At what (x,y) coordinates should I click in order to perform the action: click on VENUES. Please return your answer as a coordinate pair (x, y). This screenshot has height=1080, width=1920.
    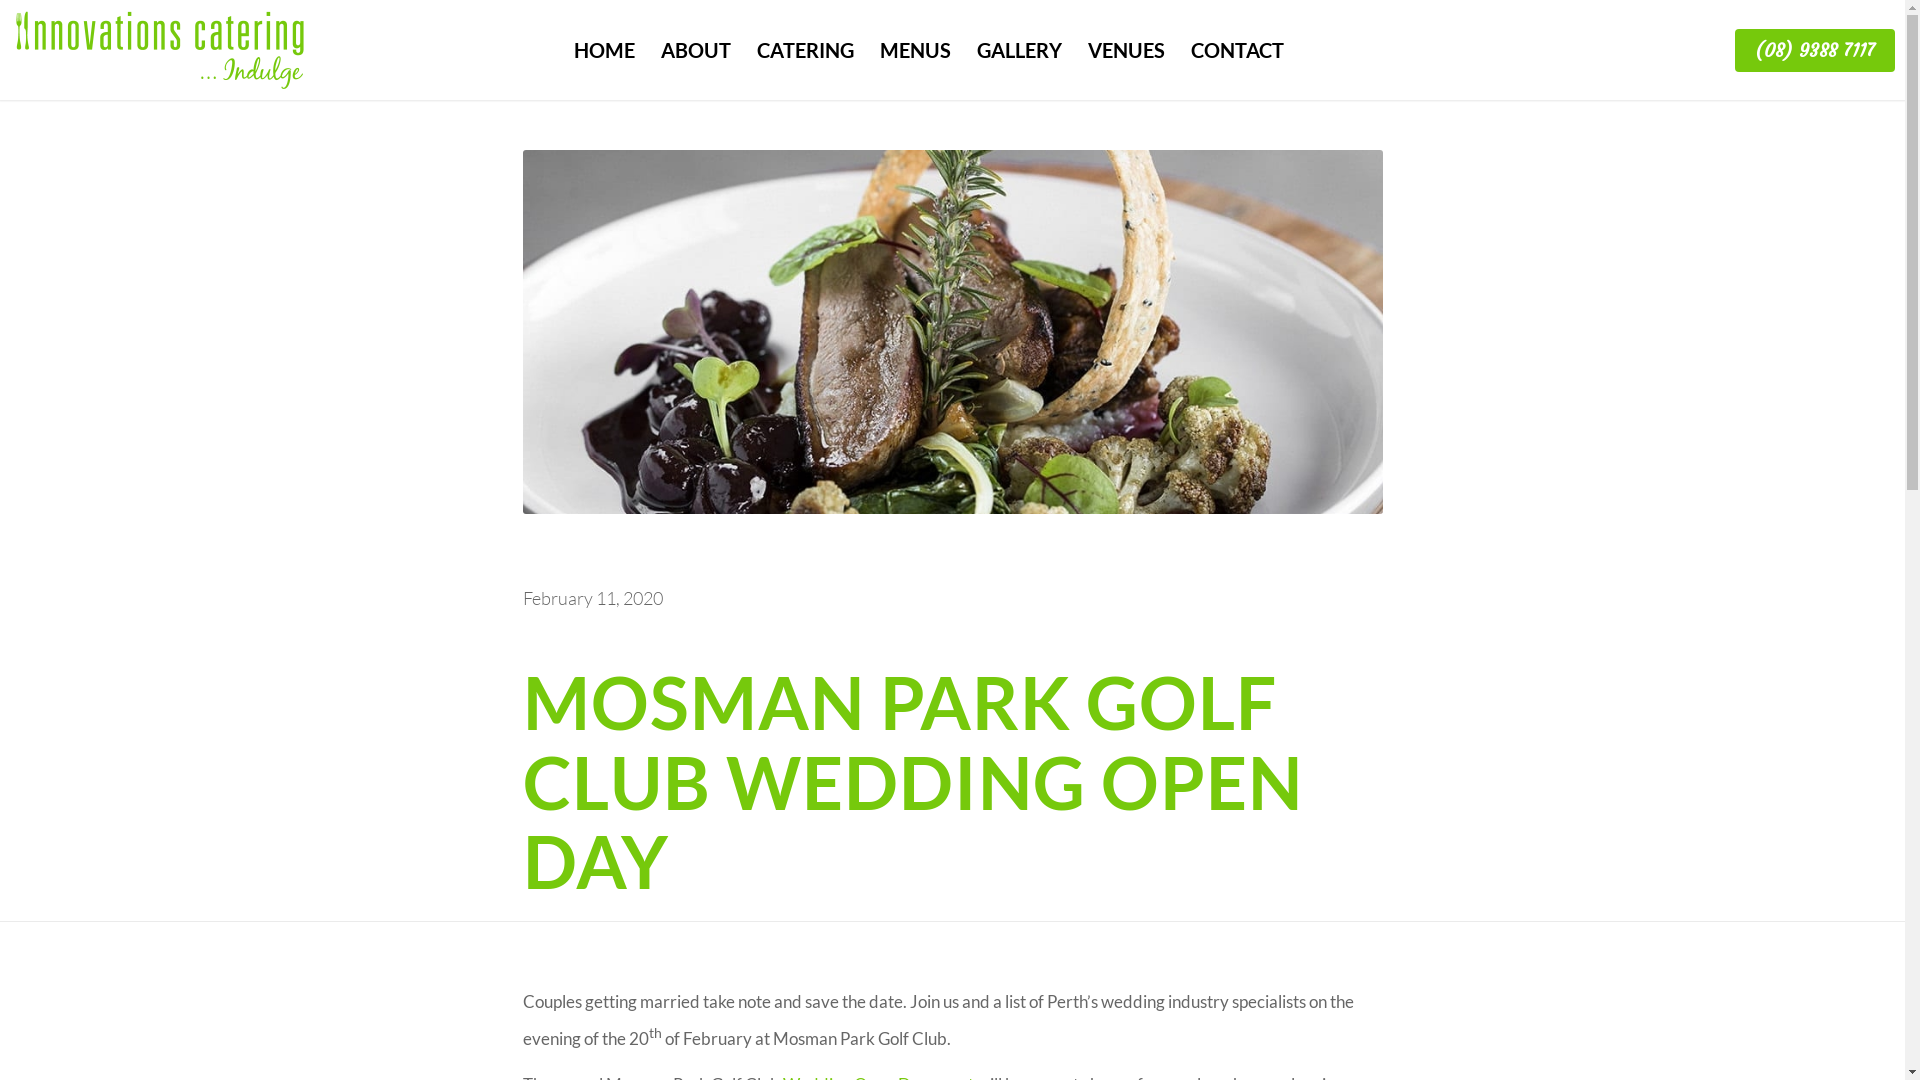
    Looking at the image, I should click on (1126, 60).